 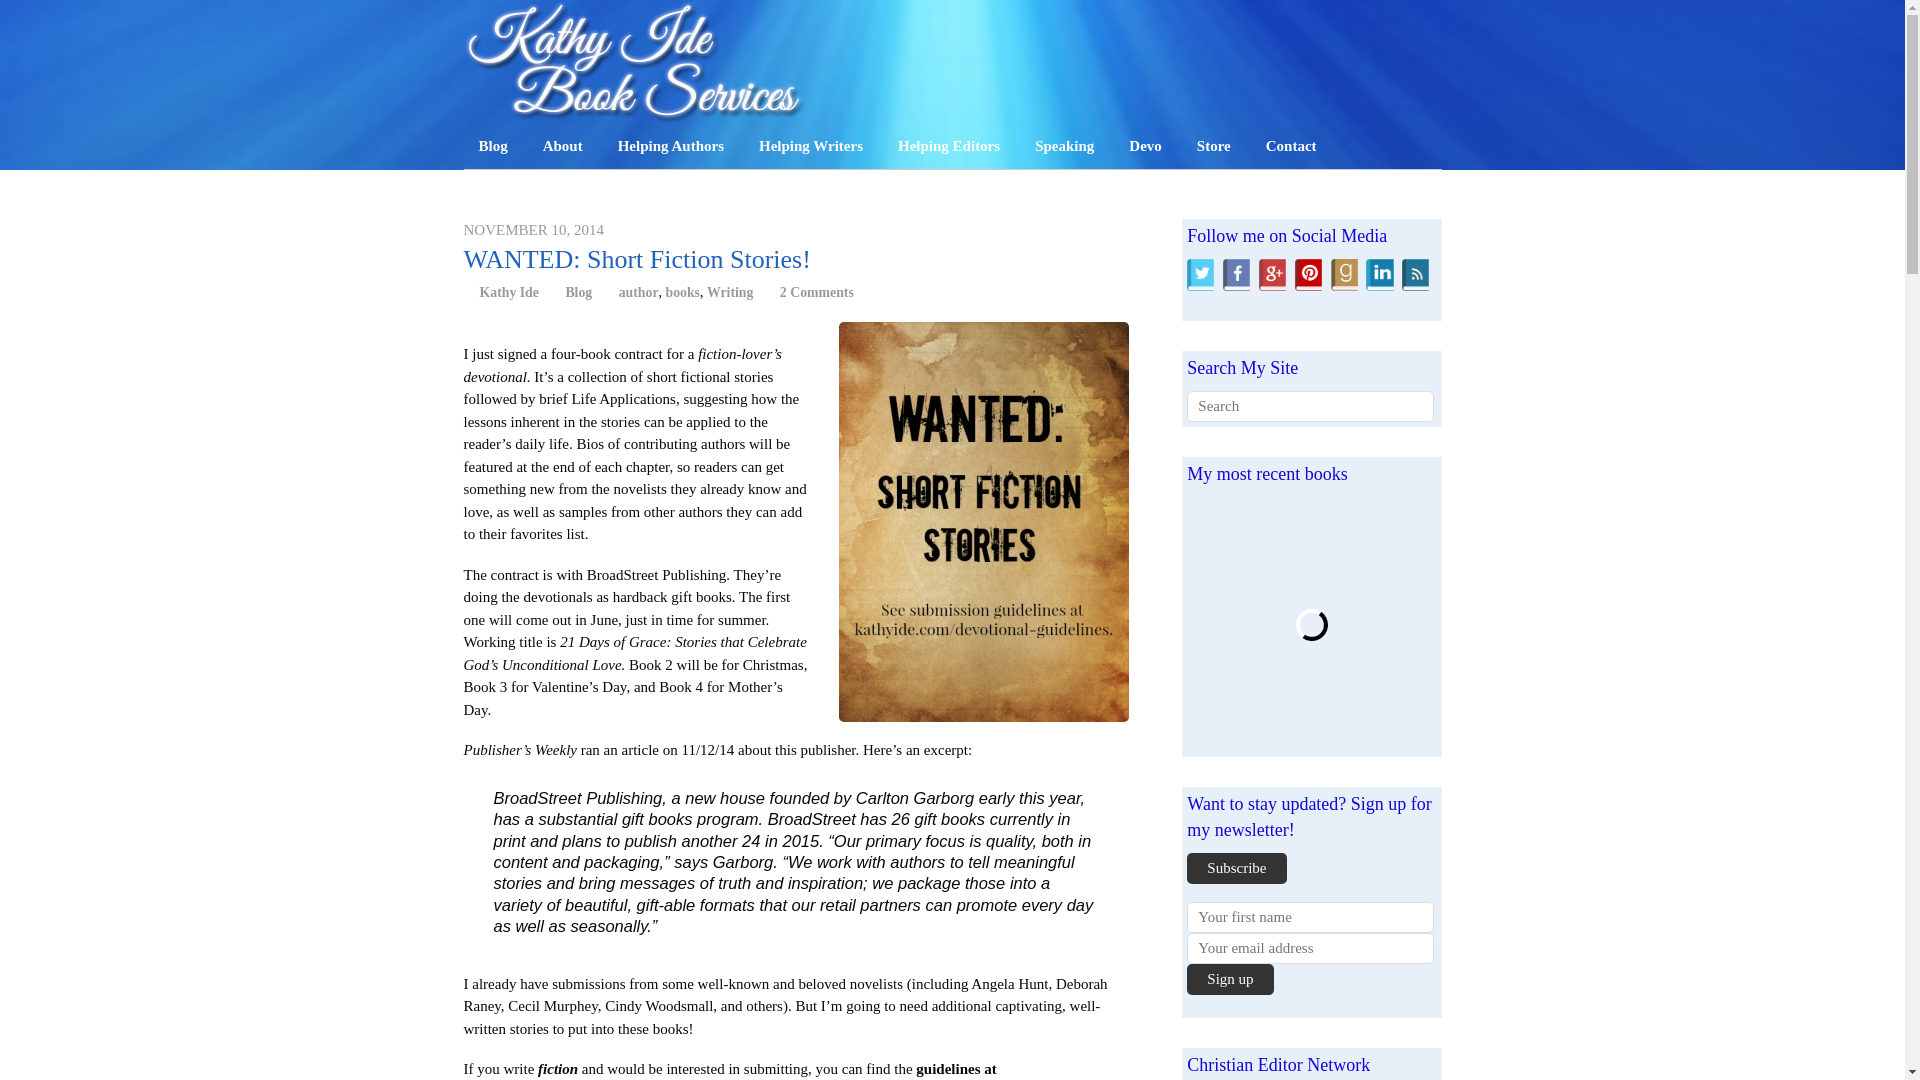 What do you see at coordinates (1414, 273) in the screenshot?
I see `RSS` at bounding box center [1414, 273].